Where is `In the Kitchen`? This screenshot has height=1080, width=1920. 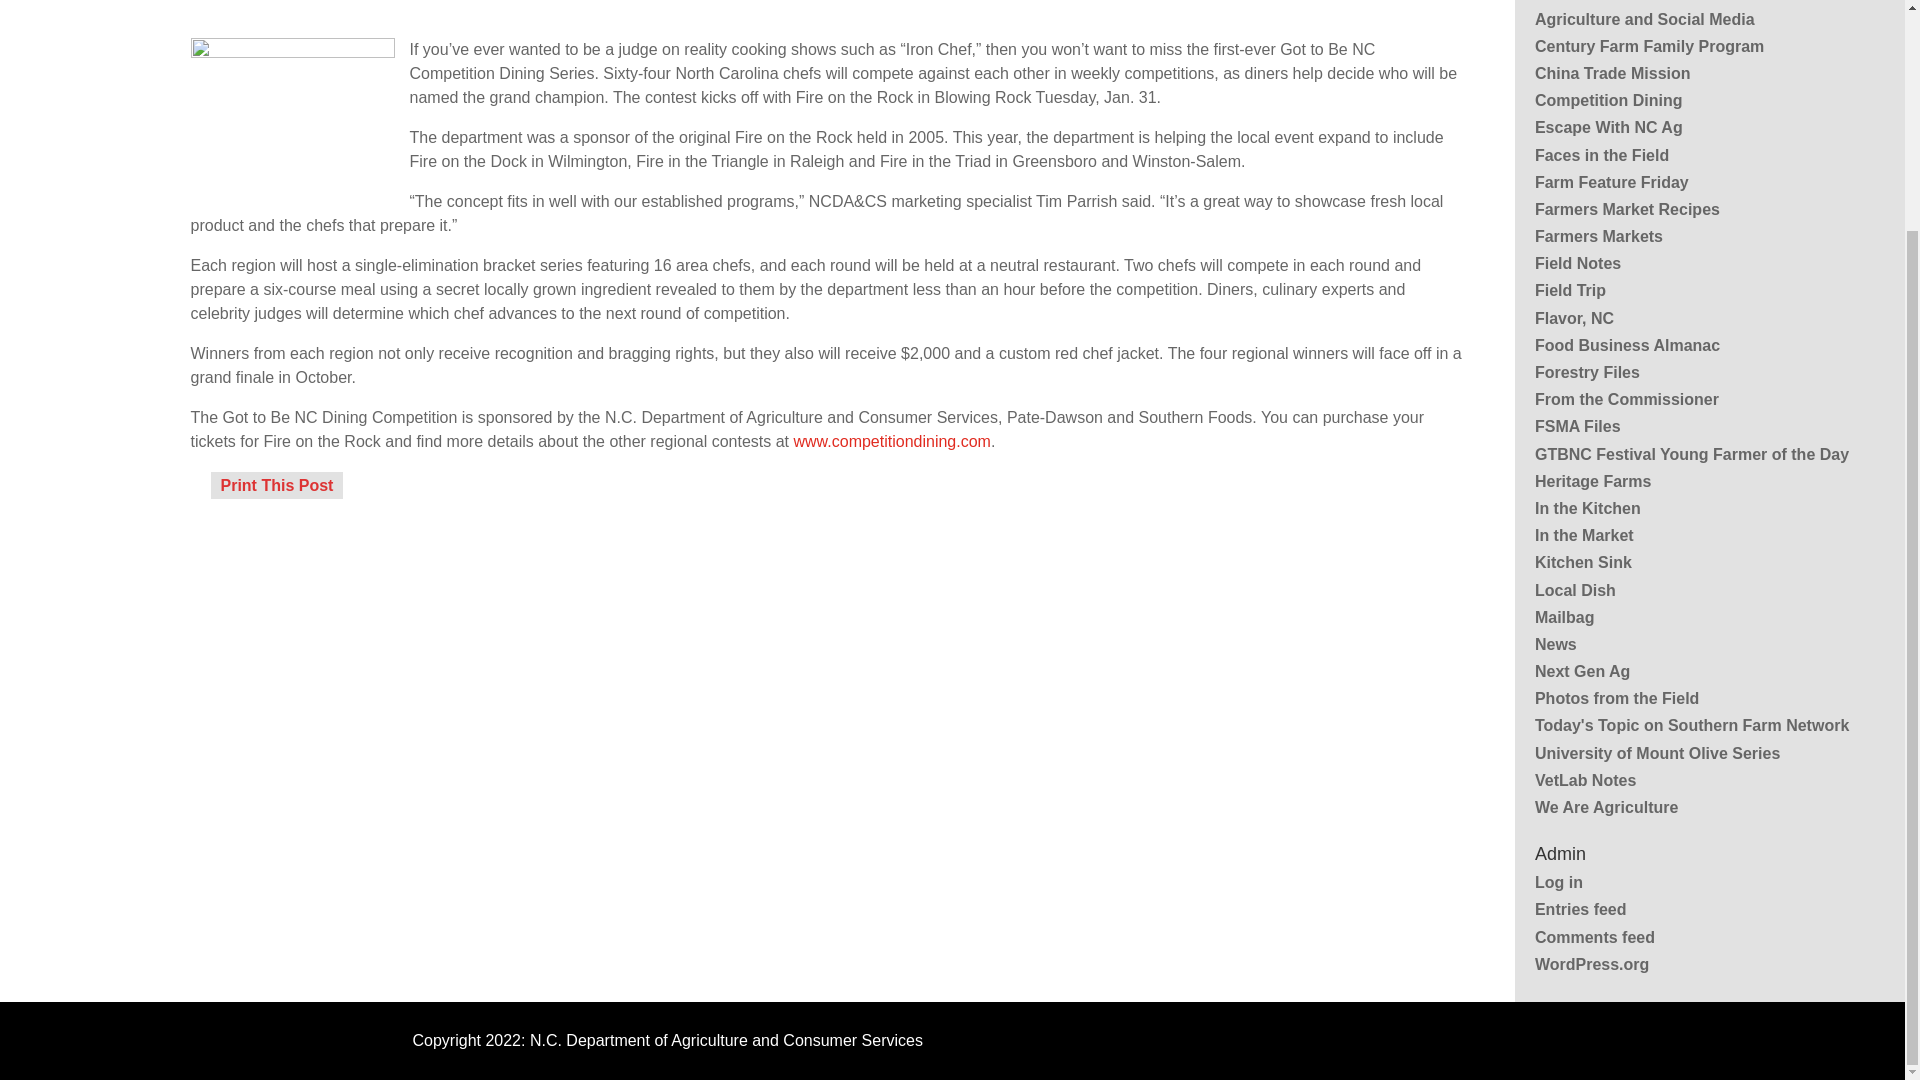
In the Kitchen is located at coordinates (1588, 508).